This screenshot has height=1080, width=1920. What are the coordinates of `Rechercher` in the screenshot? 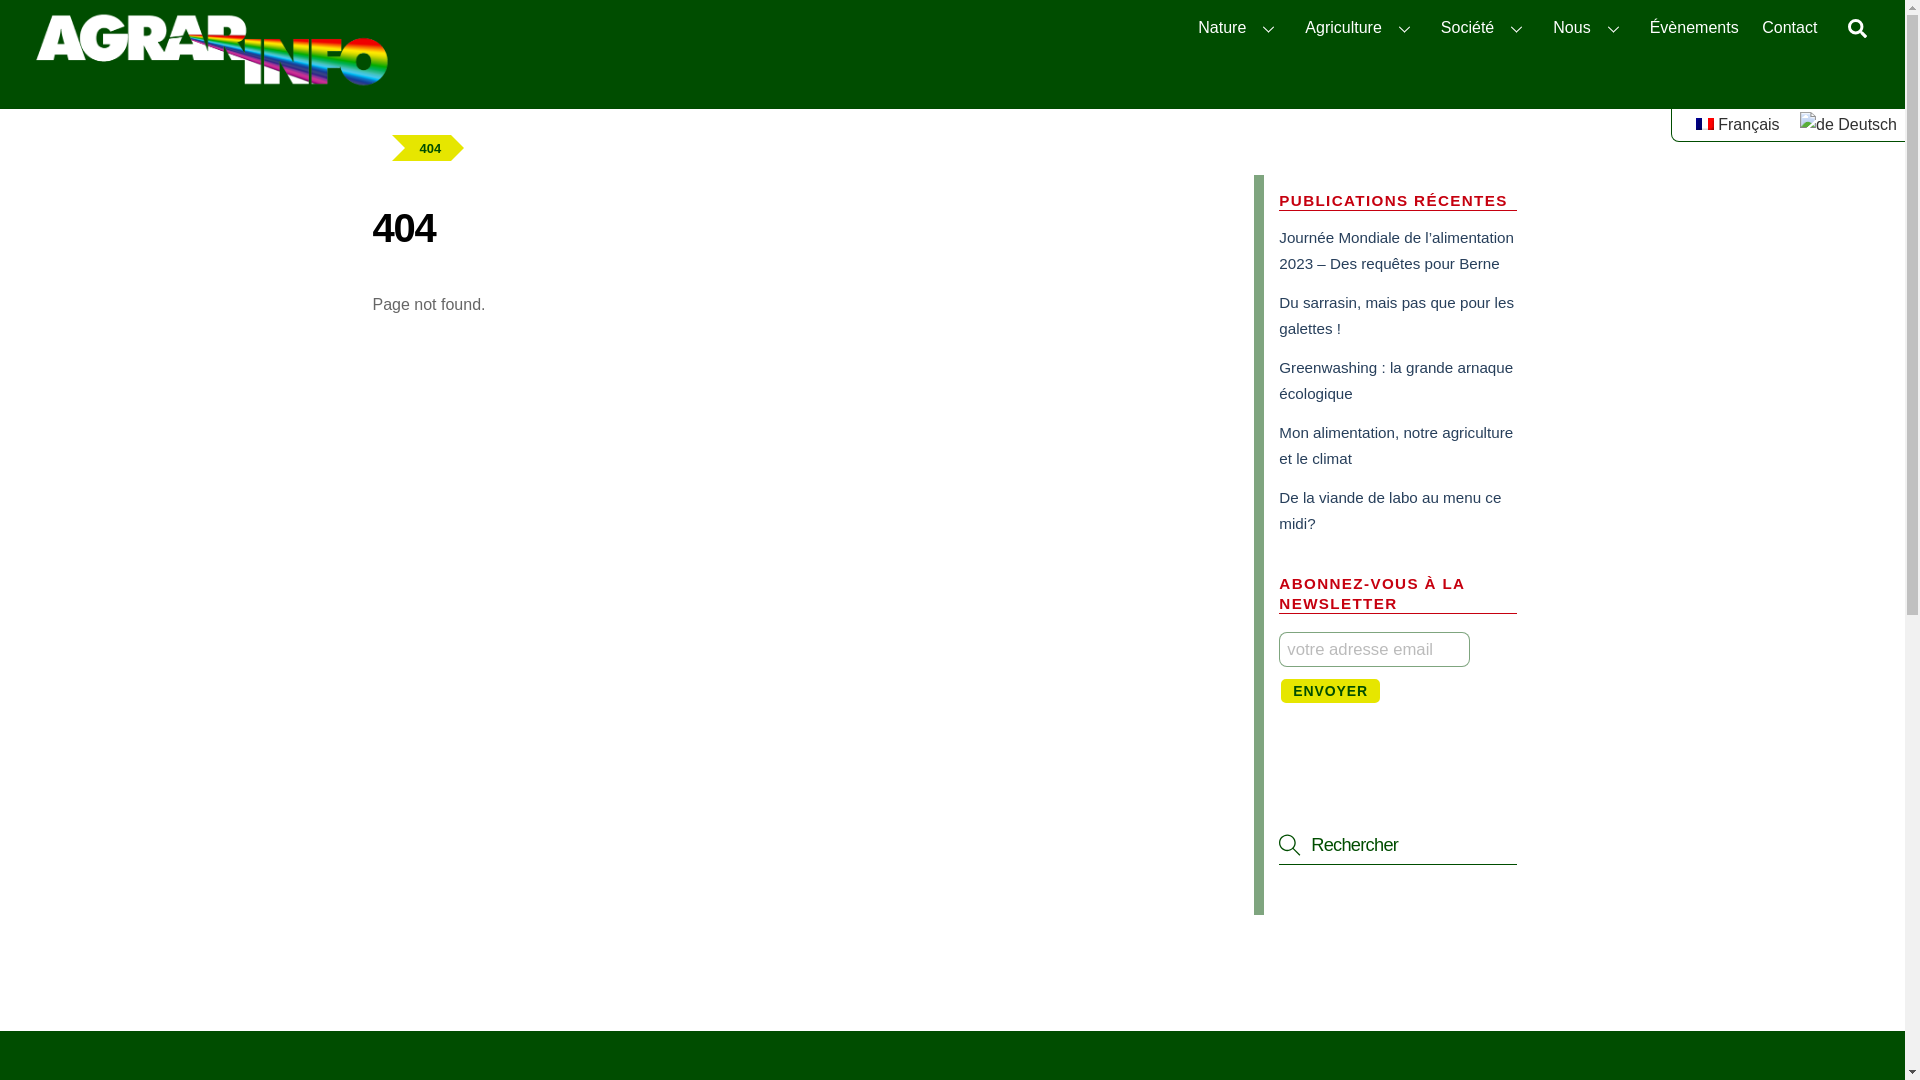 It's located at (1858, 28).